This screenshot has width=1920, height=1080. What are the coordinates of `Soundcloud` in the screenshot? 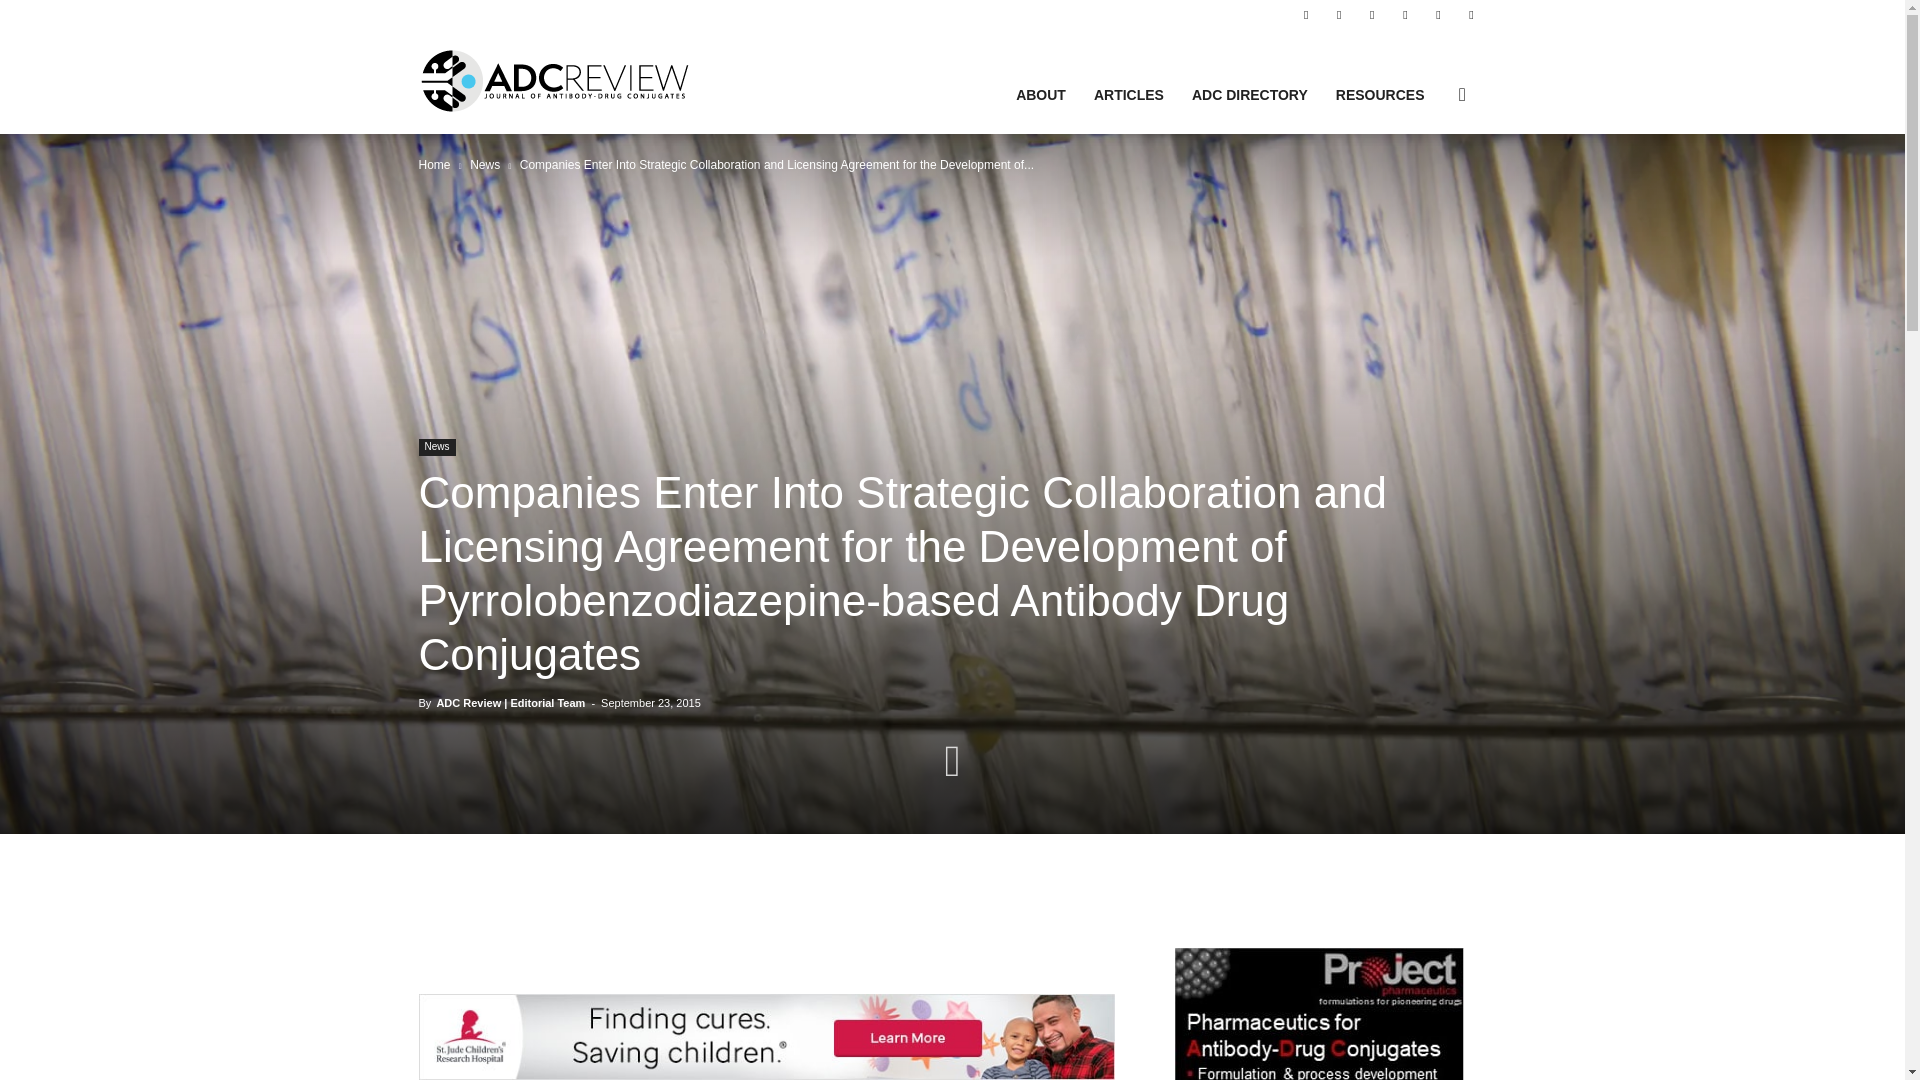 It's located at (1372, 14).